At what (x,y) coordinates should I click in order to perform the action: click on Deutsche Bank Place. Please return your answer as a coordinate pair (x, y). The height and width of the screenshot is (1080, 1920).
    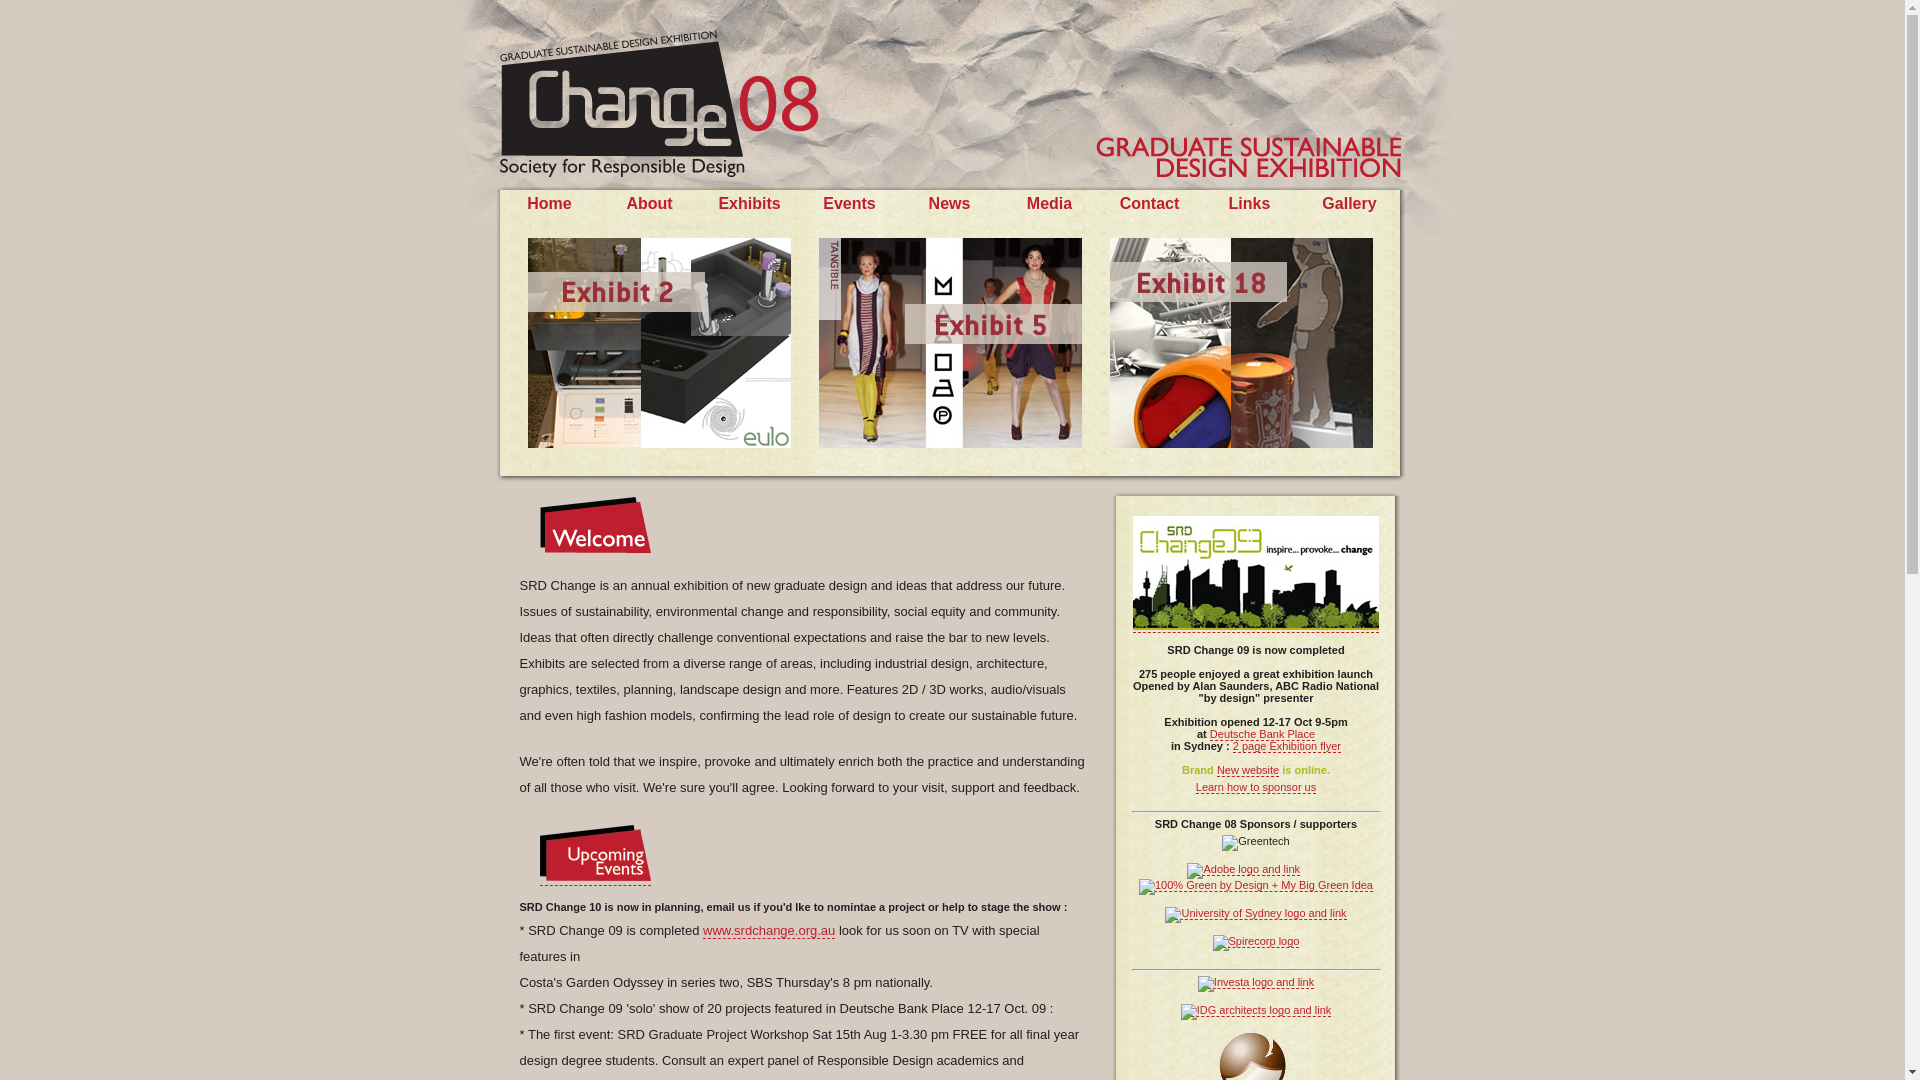
    Looking at the image, I should click on (1262, 734).